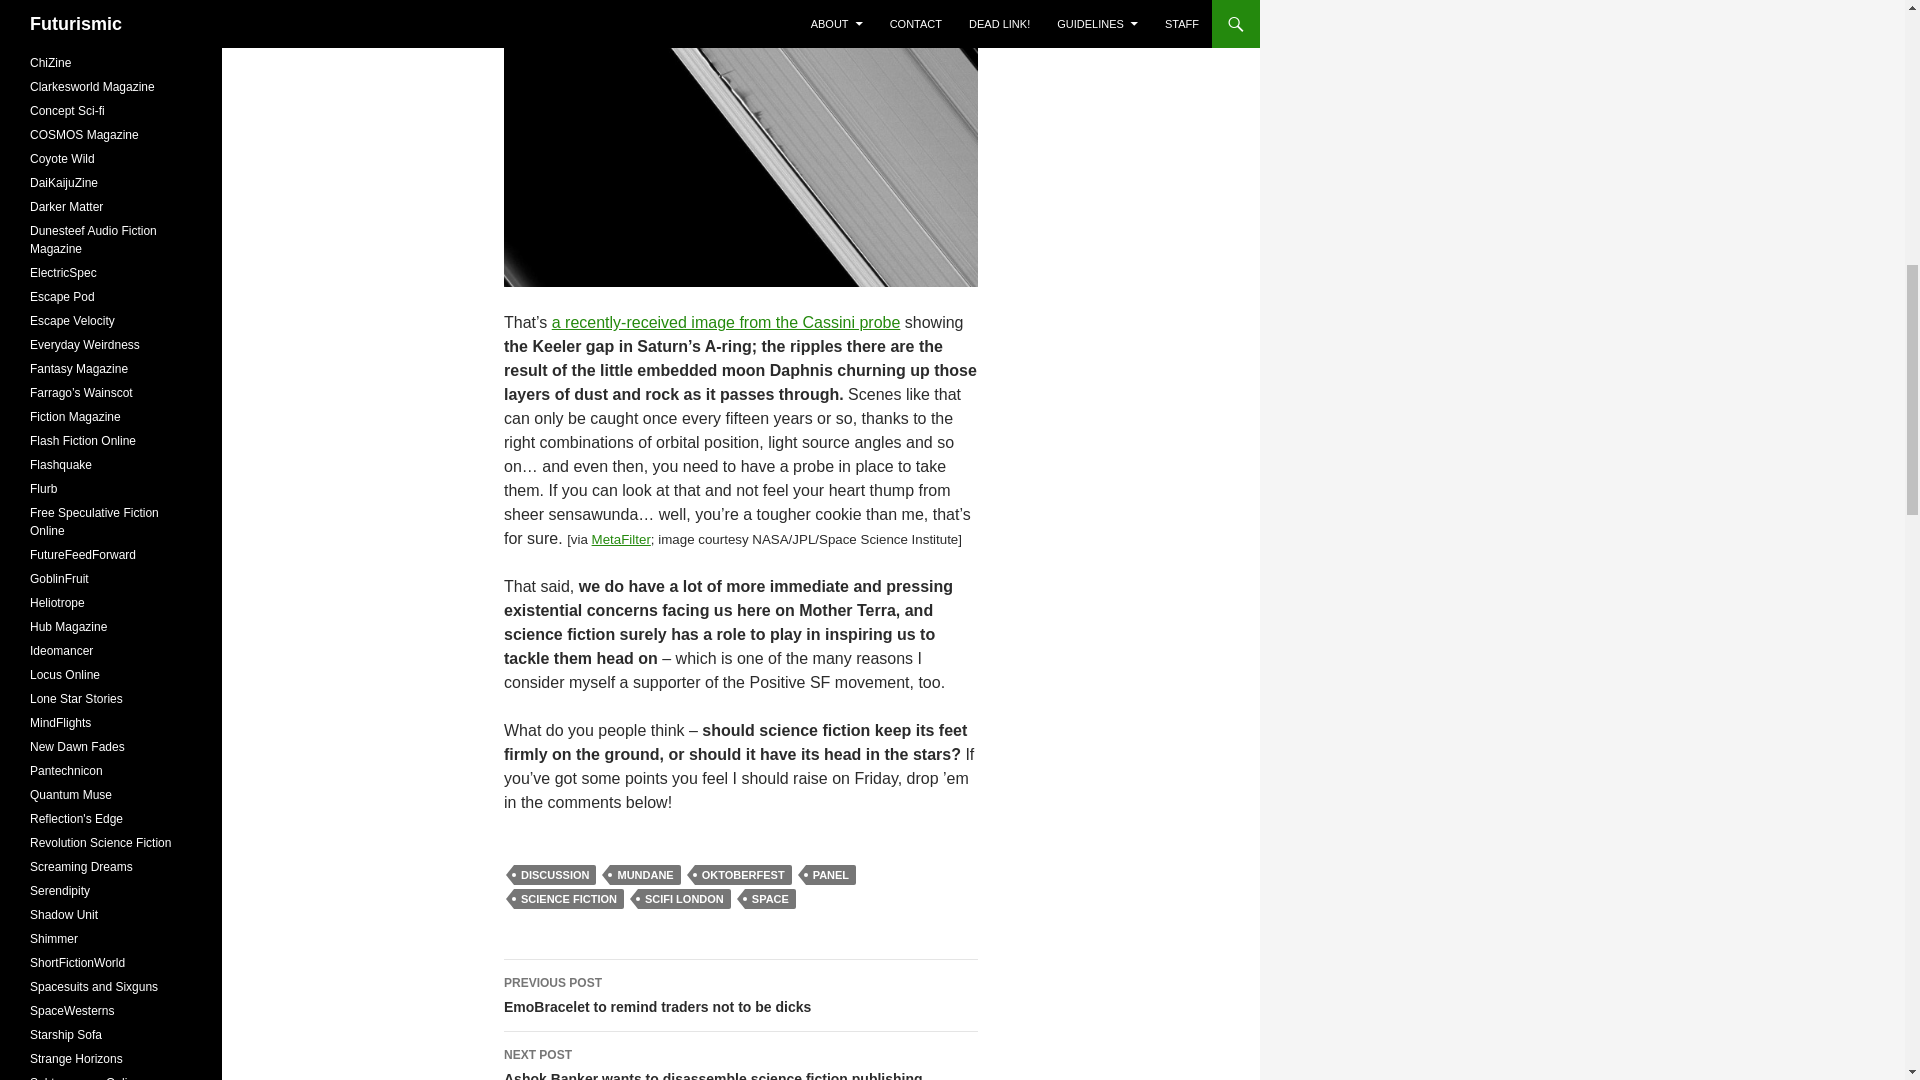 Image resolution: width=1920 pixels, height=1080 pixels. Describe the element at coordinates (620, 539) in the screenshot. I see `PANEL` at that location.